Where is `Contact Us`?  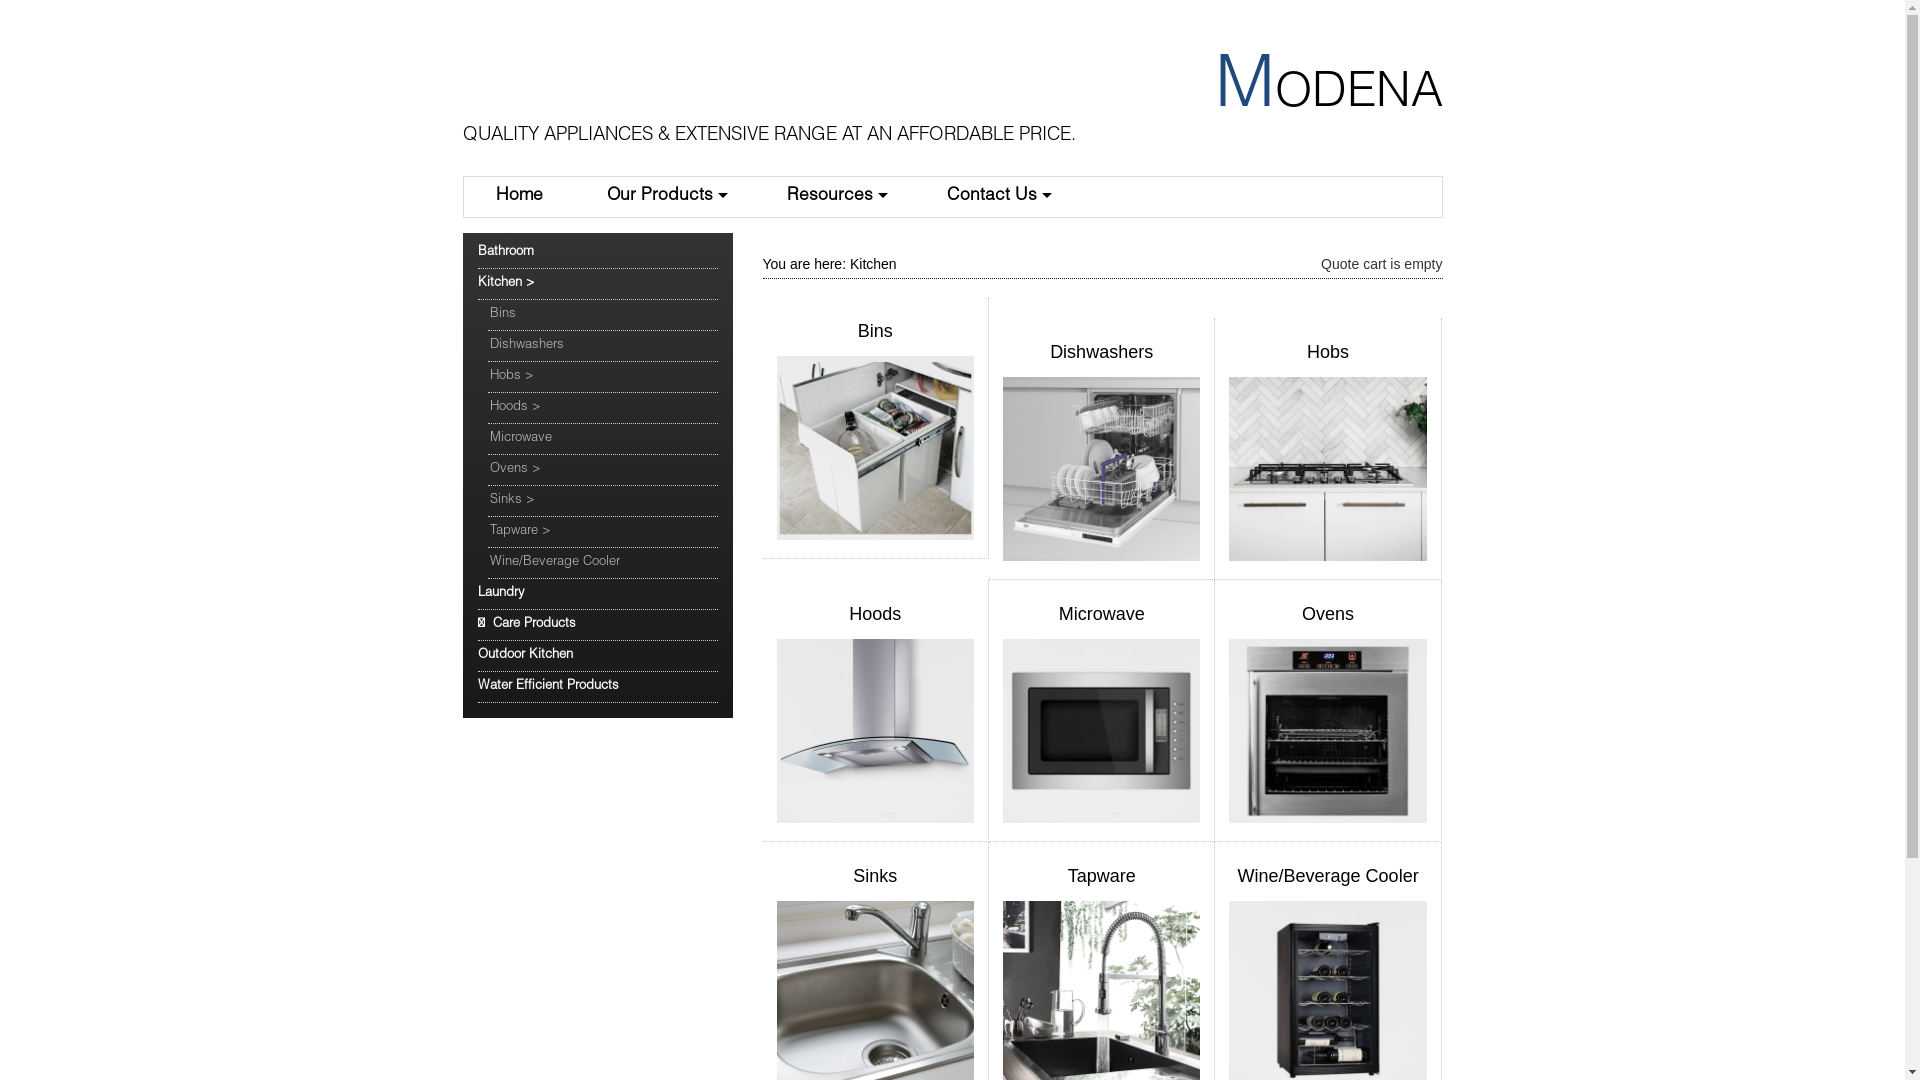 Contact Us is located at coordinates (996, 197).